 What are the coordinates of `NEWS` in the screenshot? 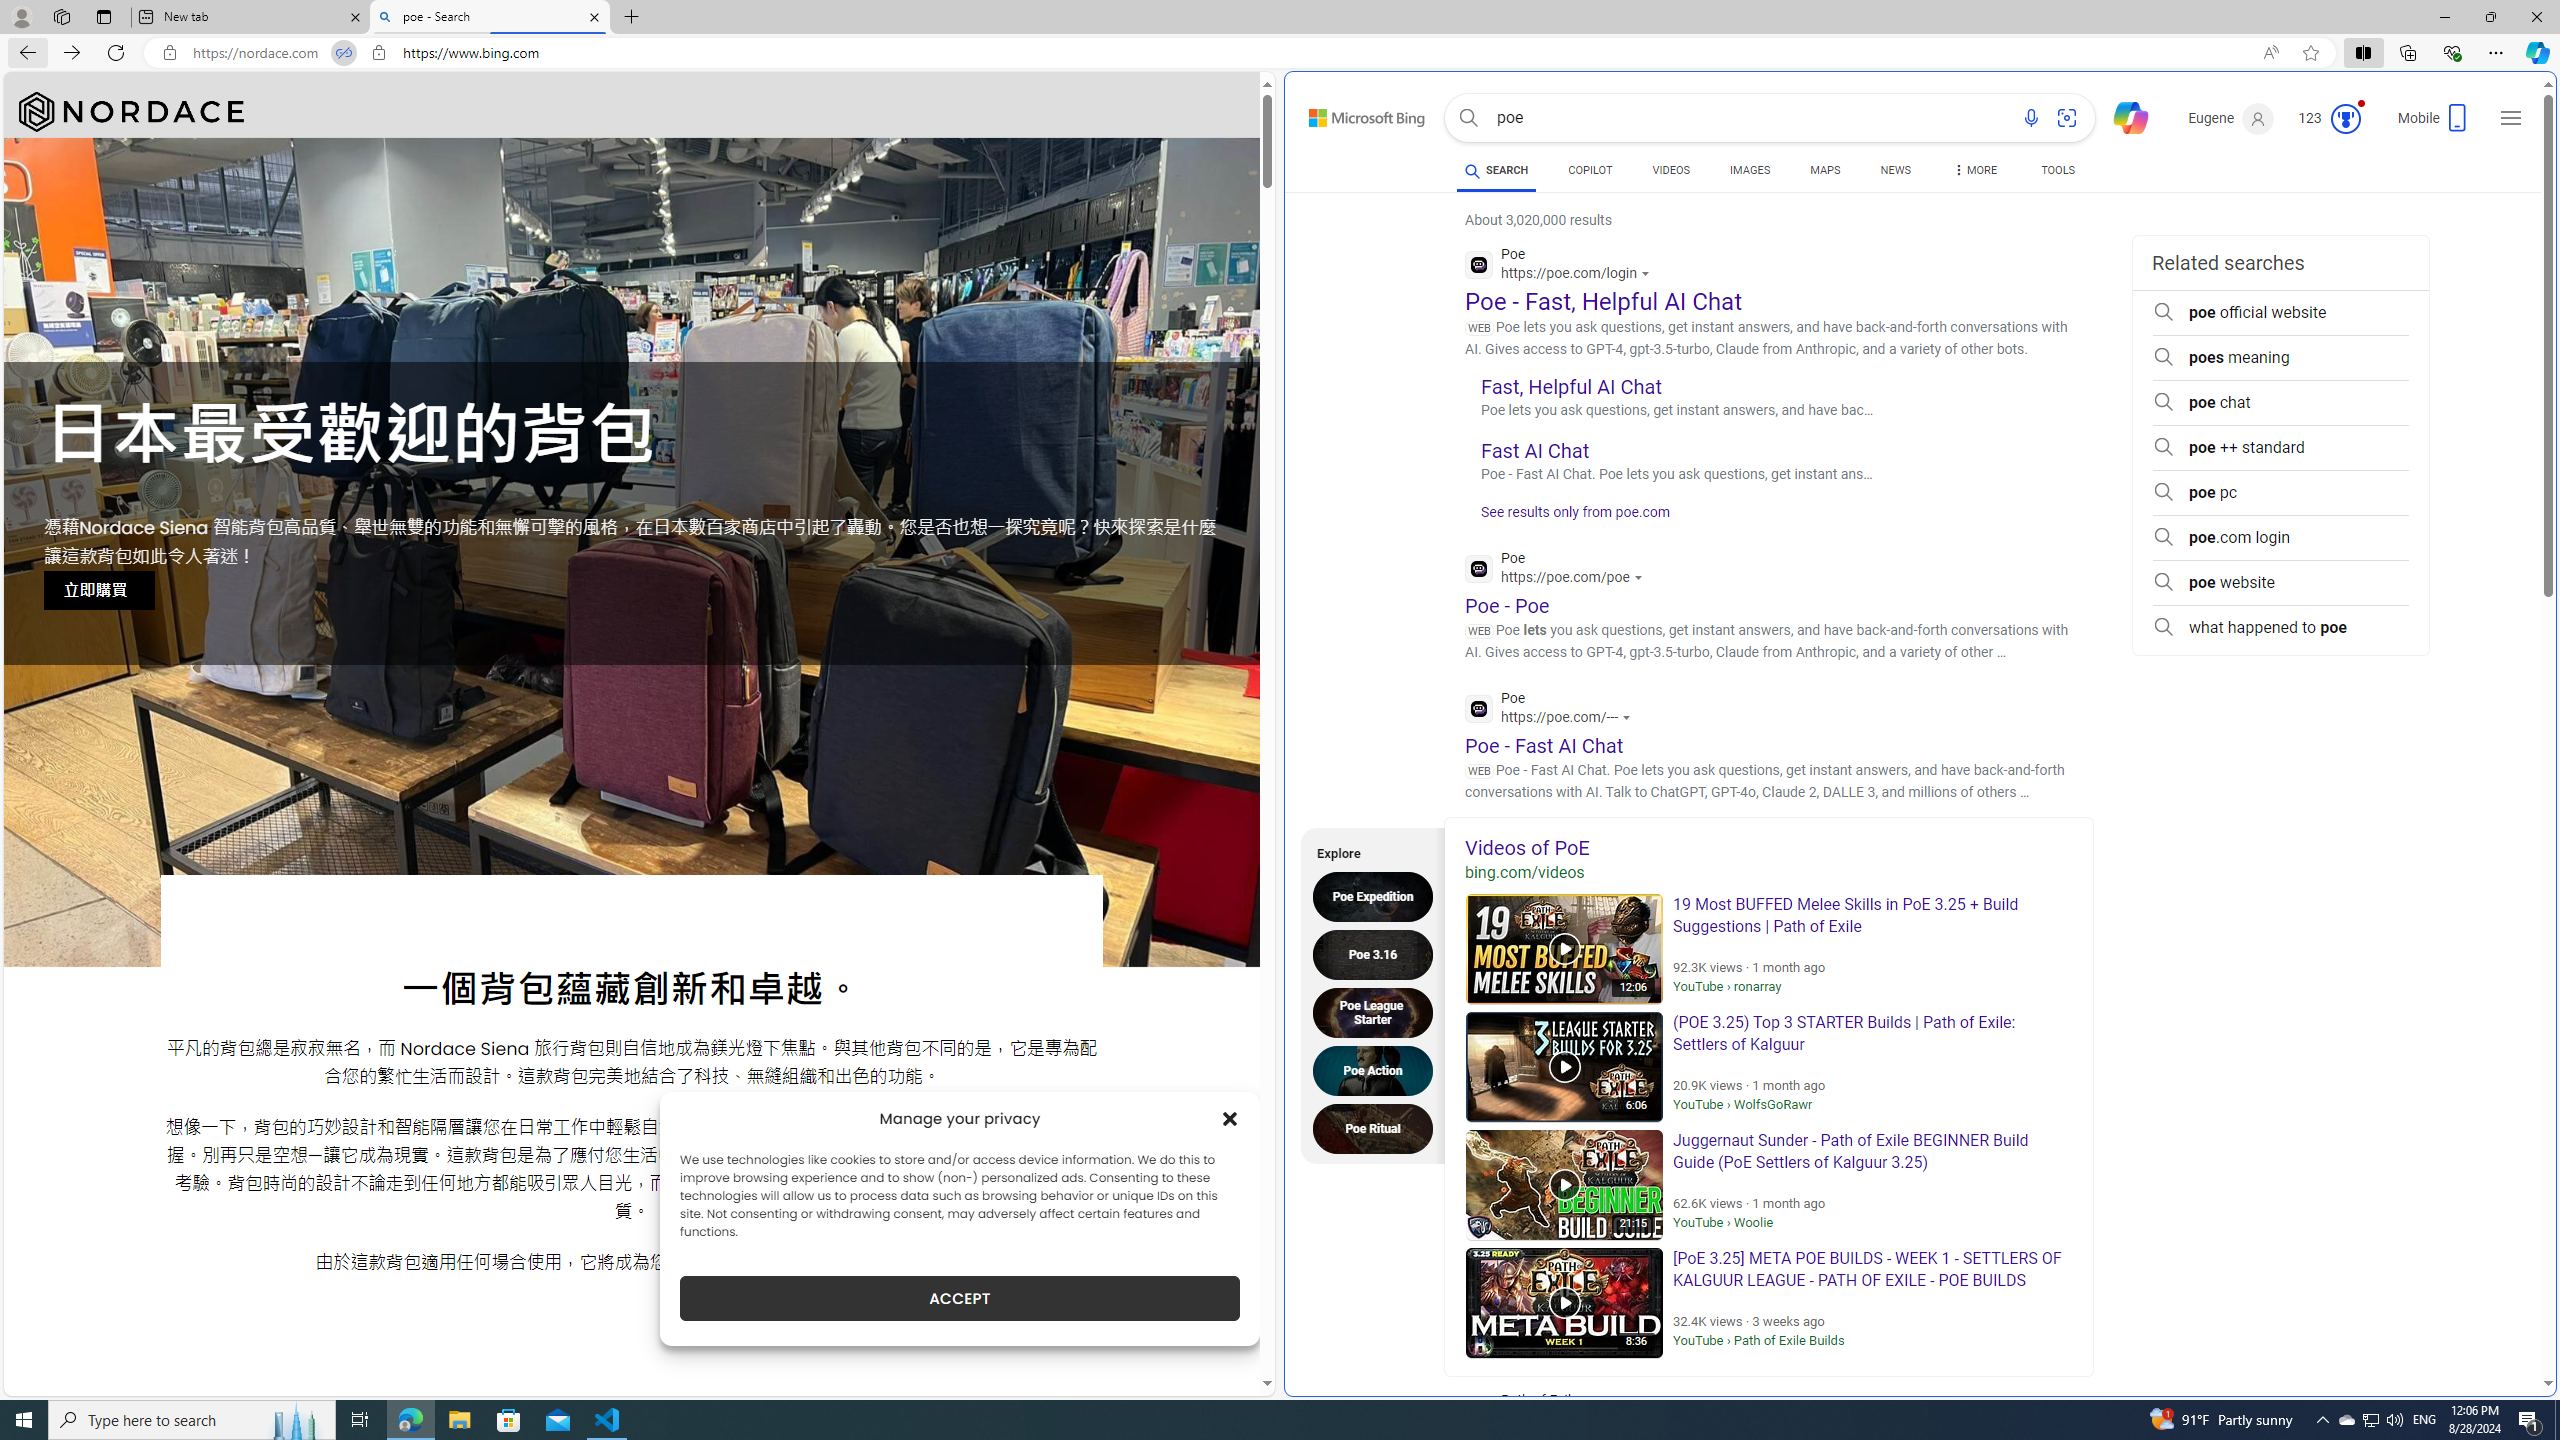 It's located at (1896, 173).